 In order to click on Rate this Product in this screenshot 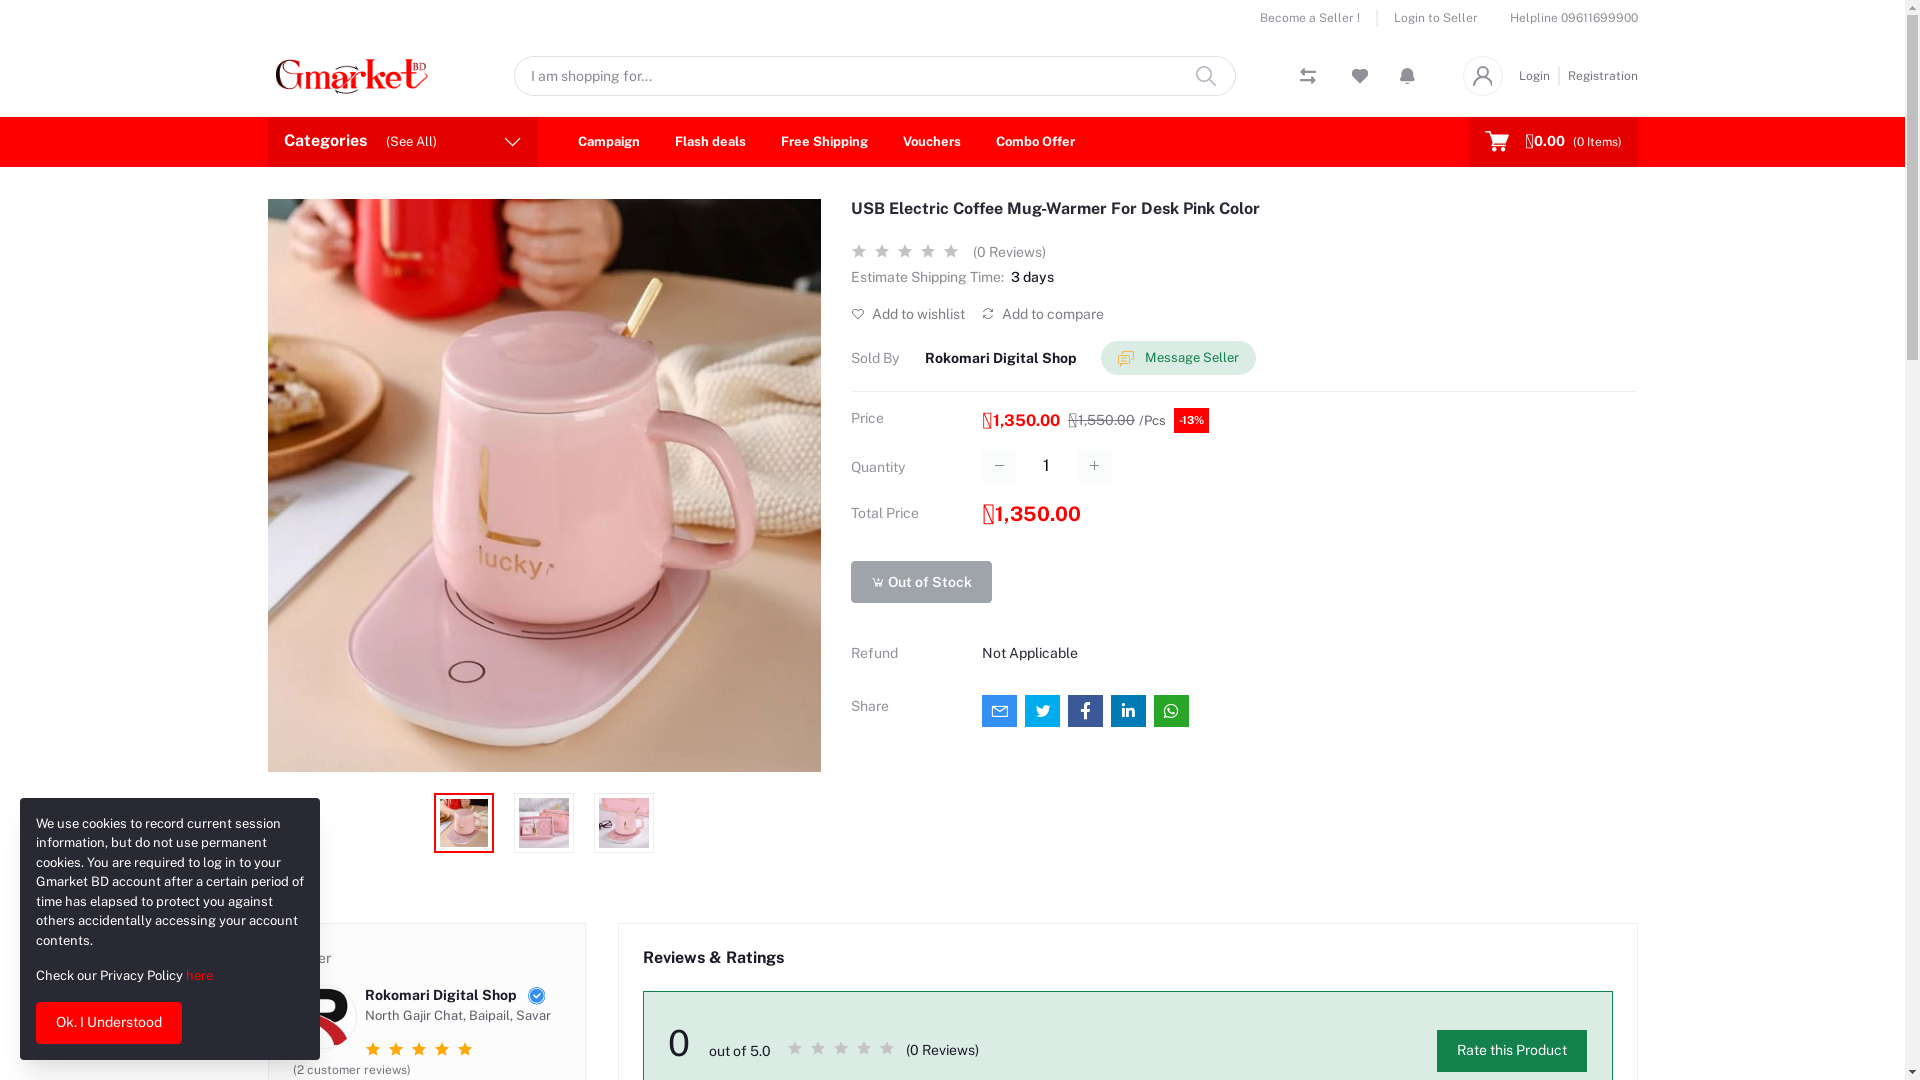, I will do `click(1512, 1051)`.